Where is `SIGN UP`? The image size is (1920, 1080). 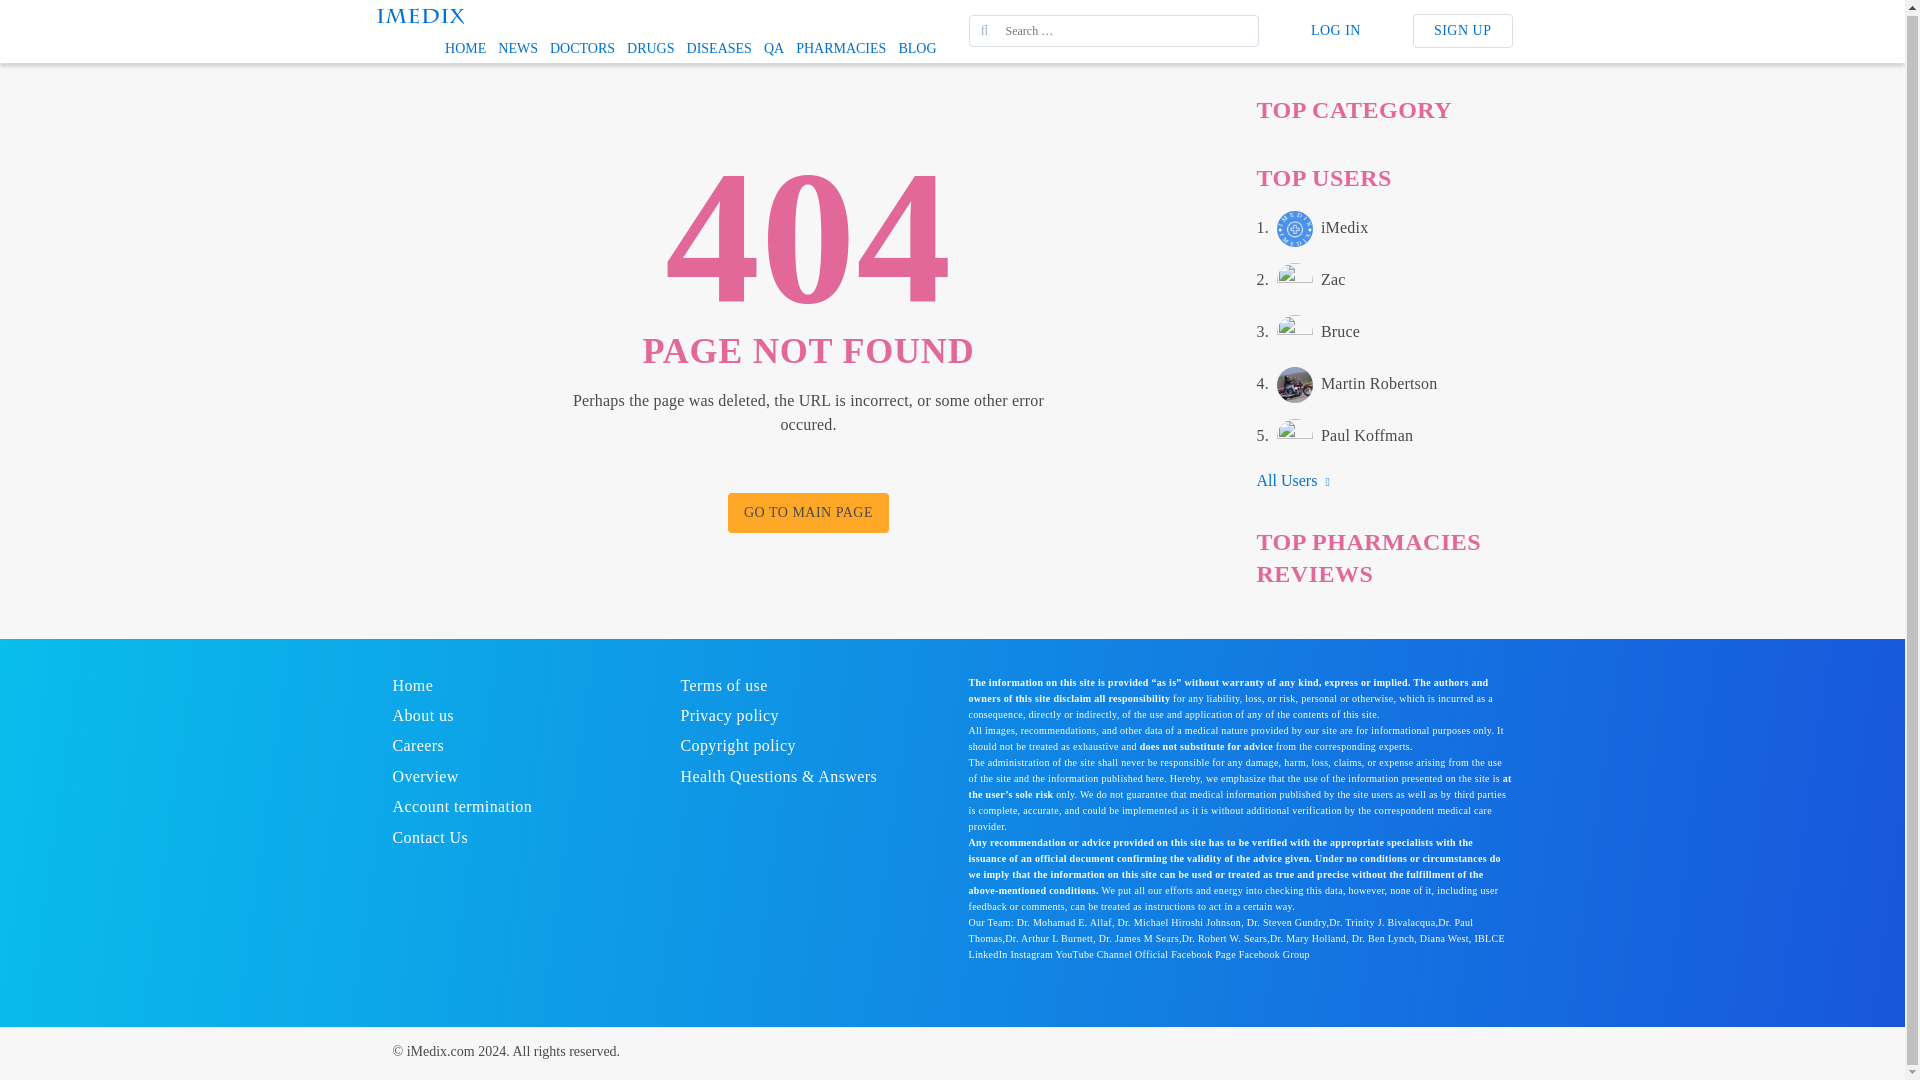 SIGN UP is located at coordinates (1462, 30).